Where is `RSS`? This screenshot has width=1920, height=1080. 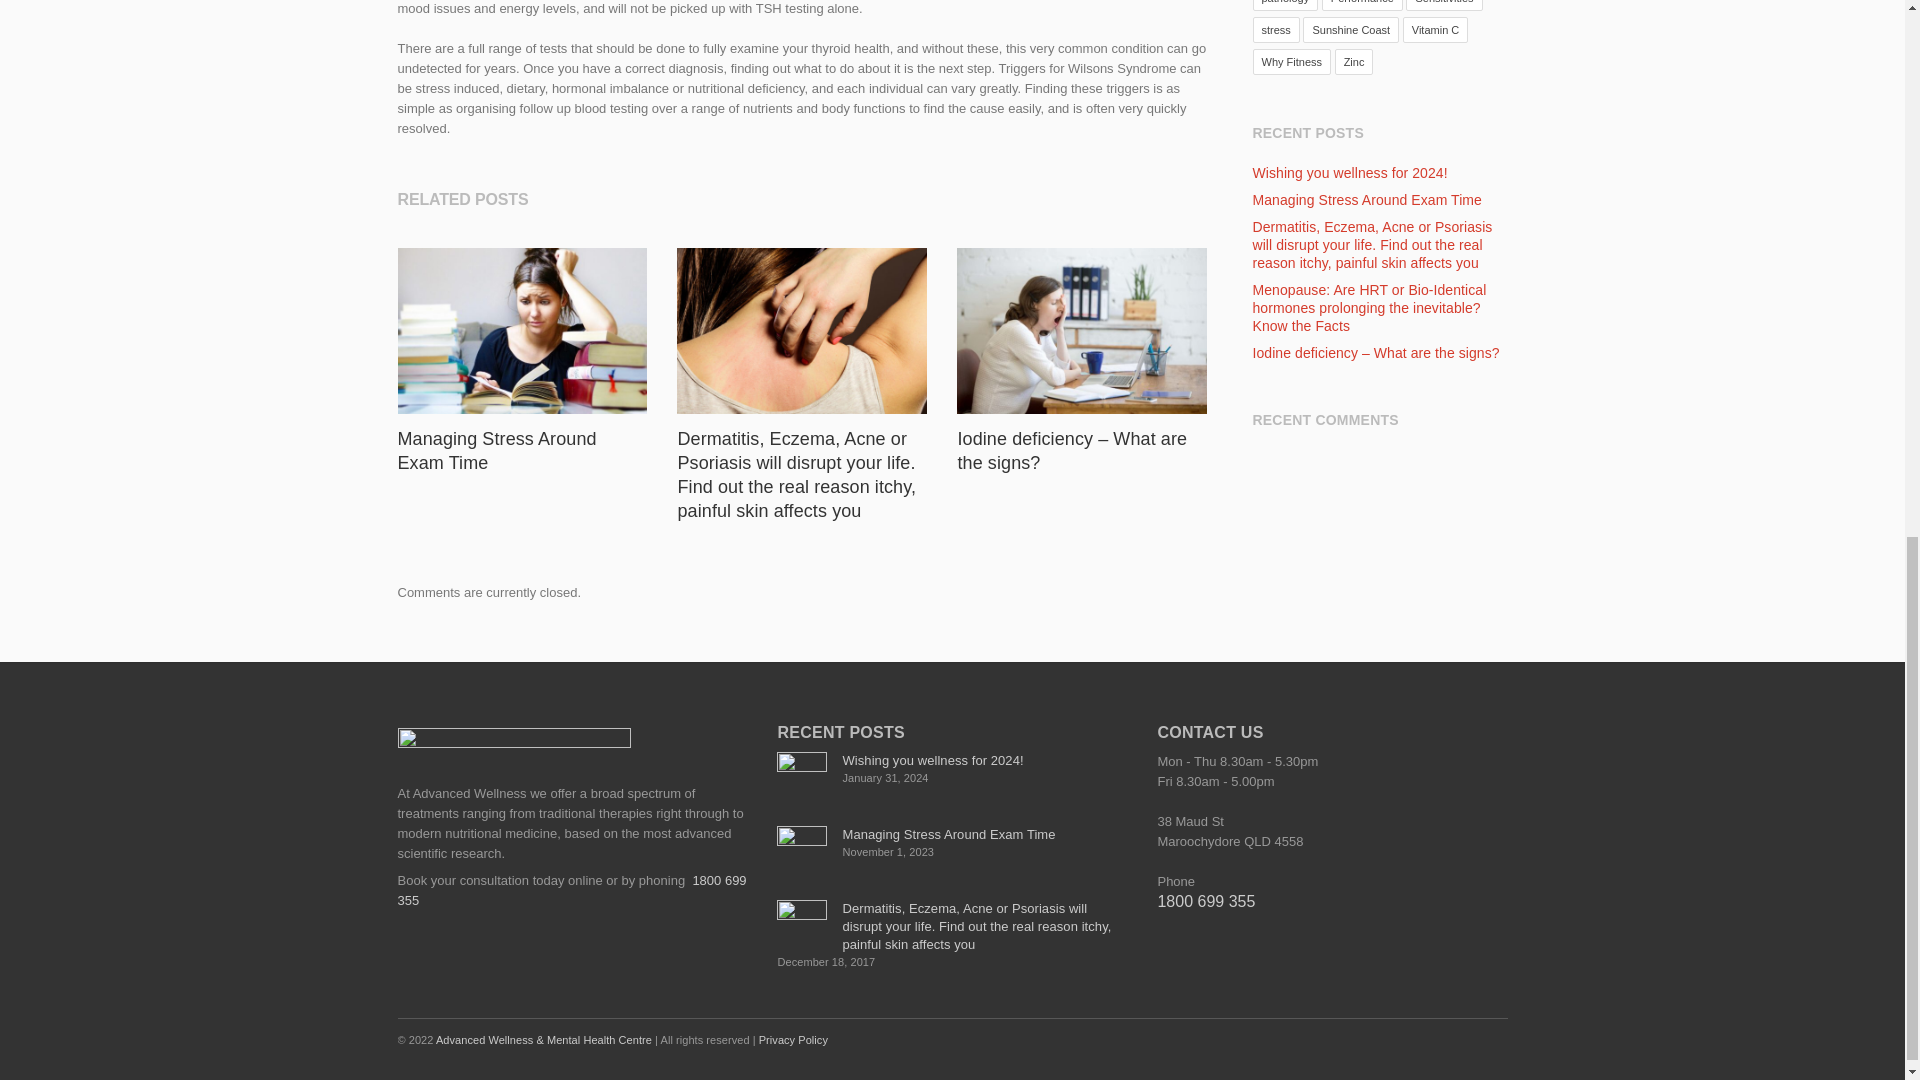 RSS is located at coordinates (1488, 1039).